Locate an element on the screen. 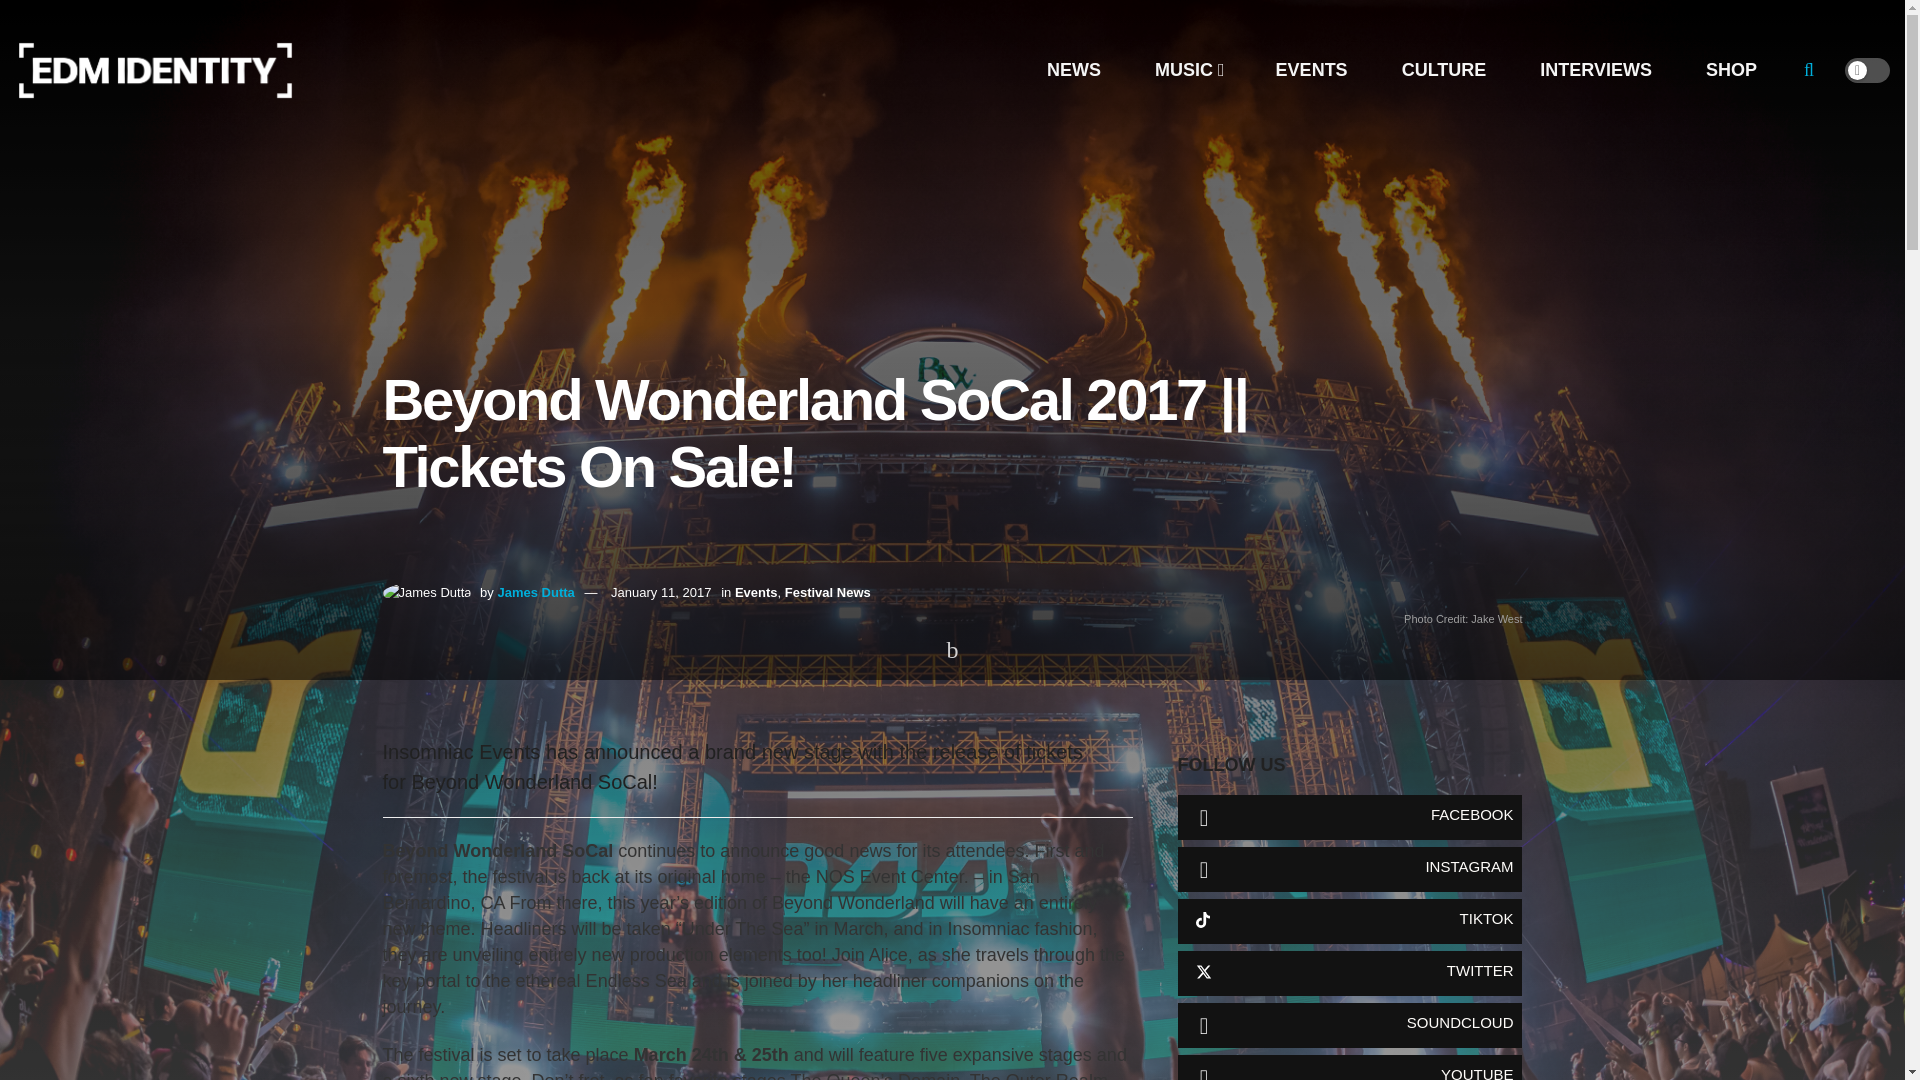  Events is located at coordinates (756, 592).